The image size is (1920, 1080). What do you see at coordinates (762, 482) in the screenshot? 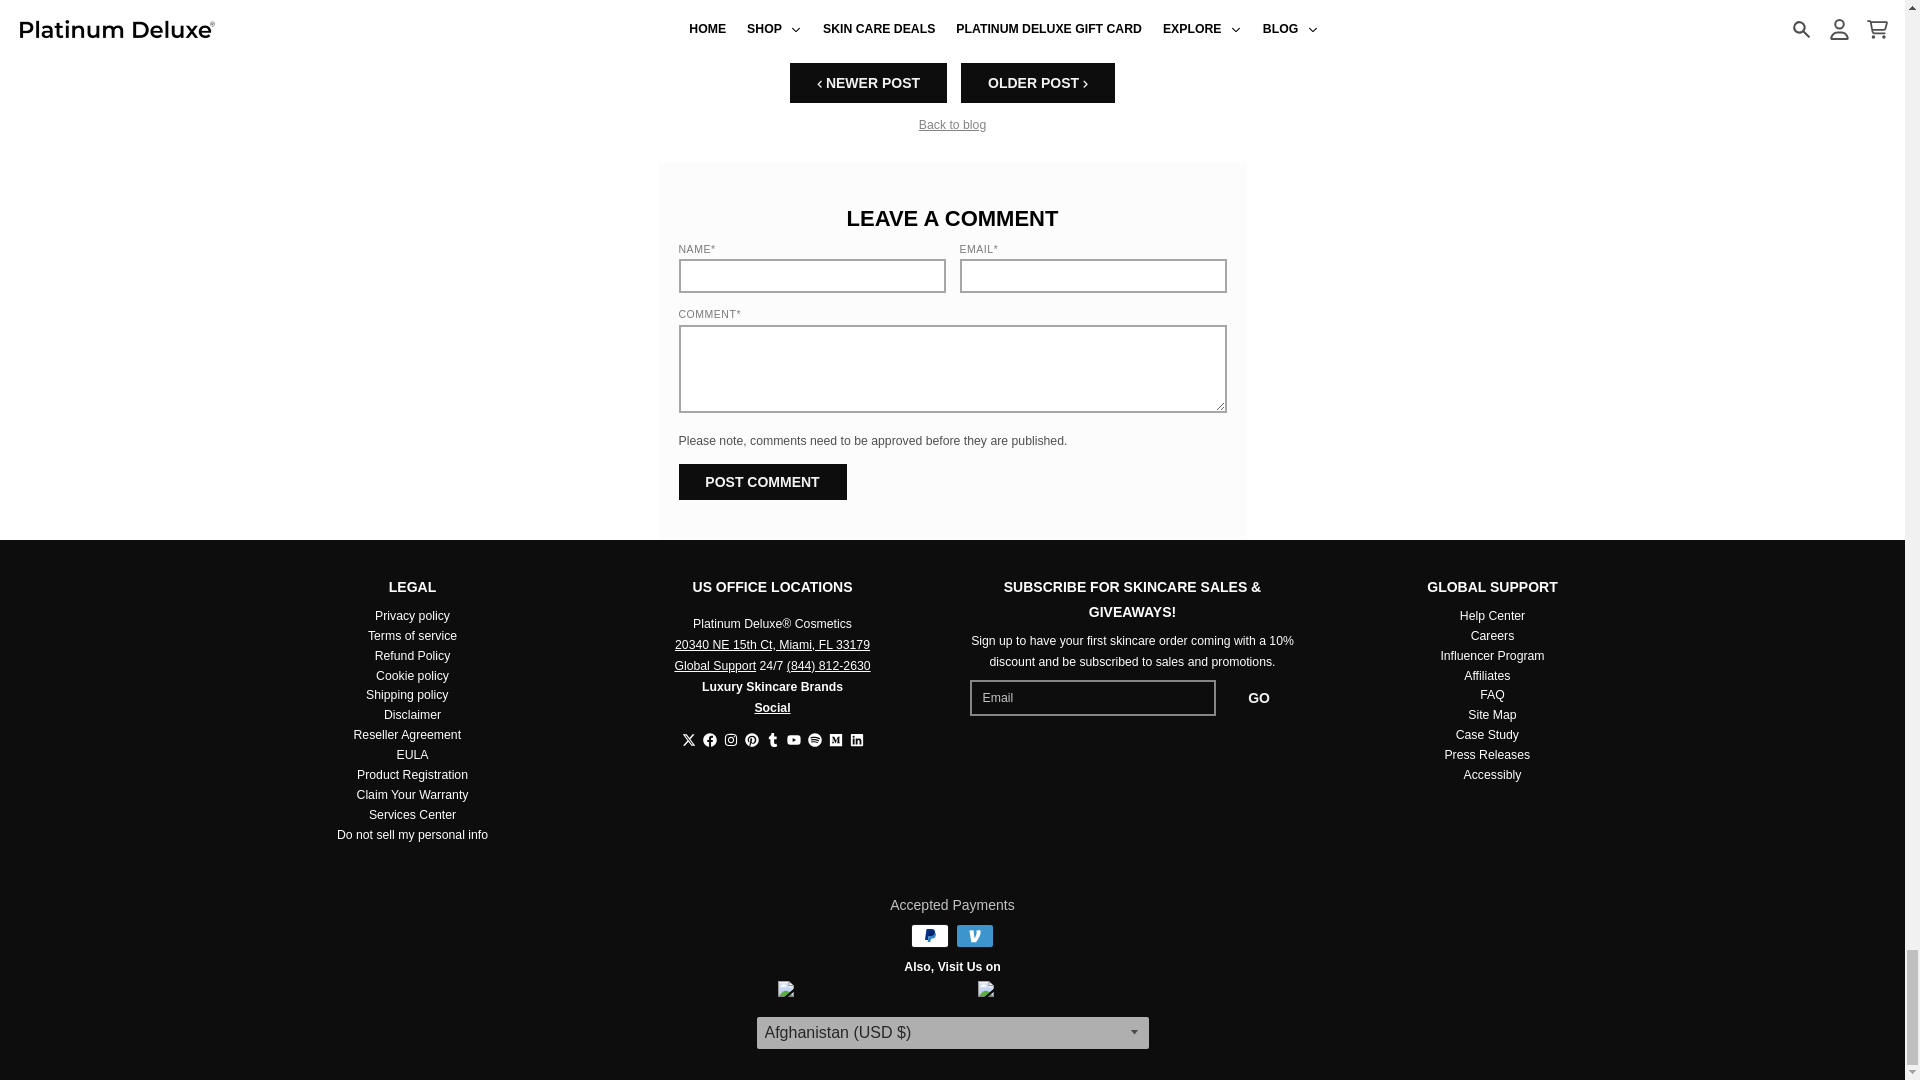
I see `Post comment` at bounding box center [762, 482].